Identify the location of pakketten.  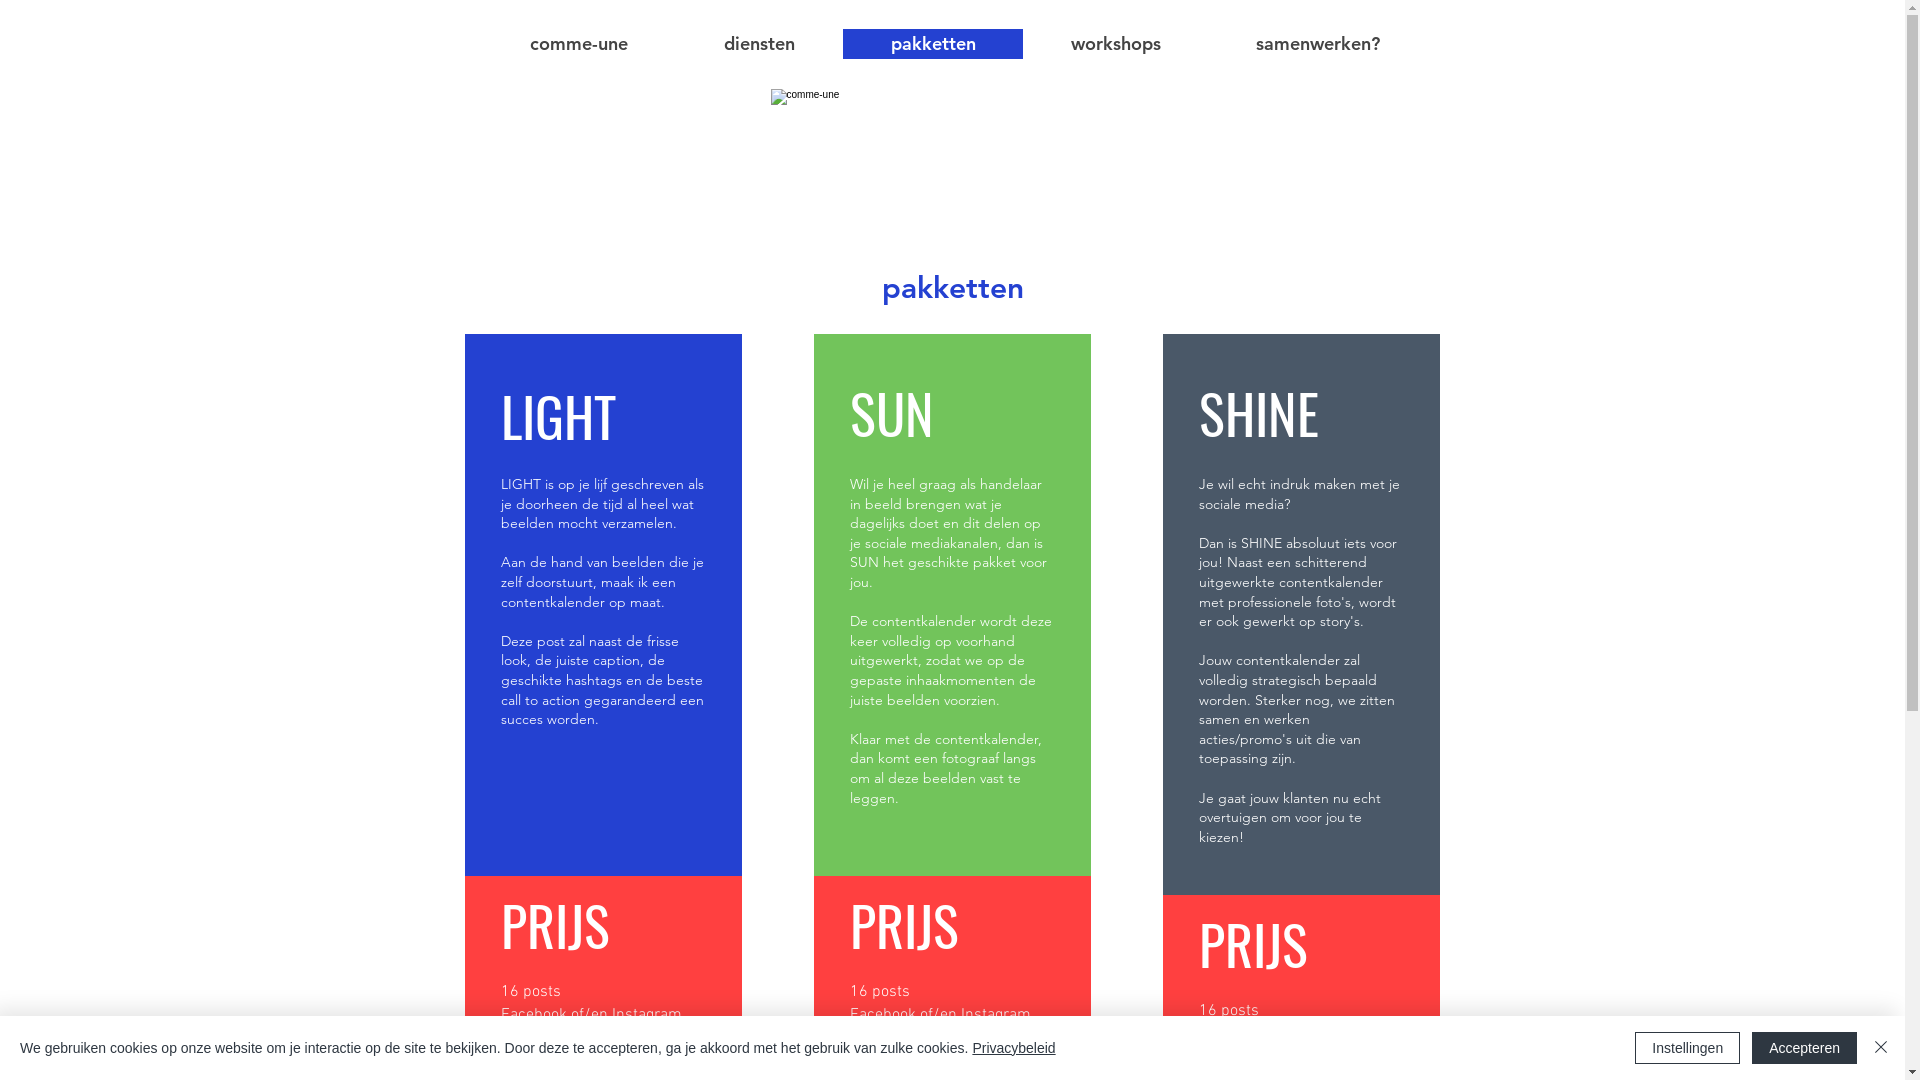
(932, 44).